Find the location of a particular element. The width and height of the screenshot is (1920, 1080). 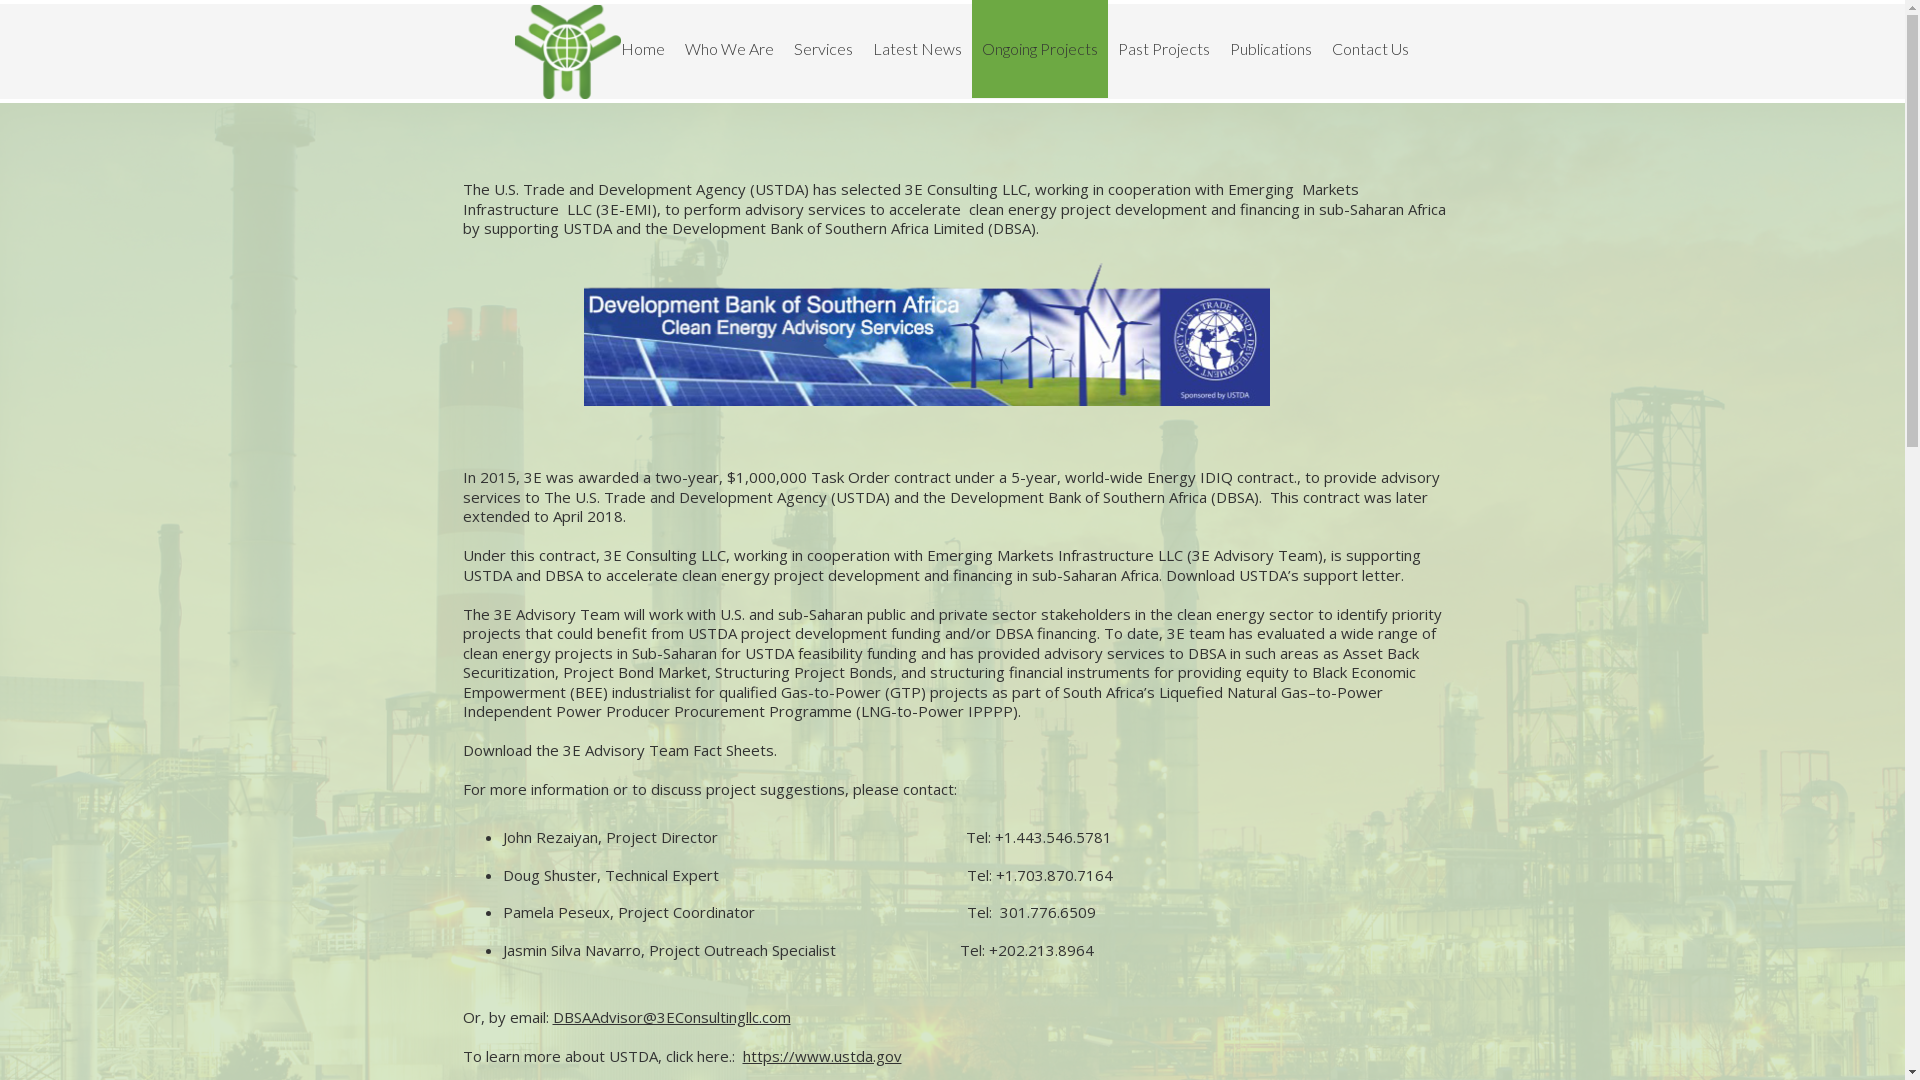

Who We Are is located at coordinates (728, 49).